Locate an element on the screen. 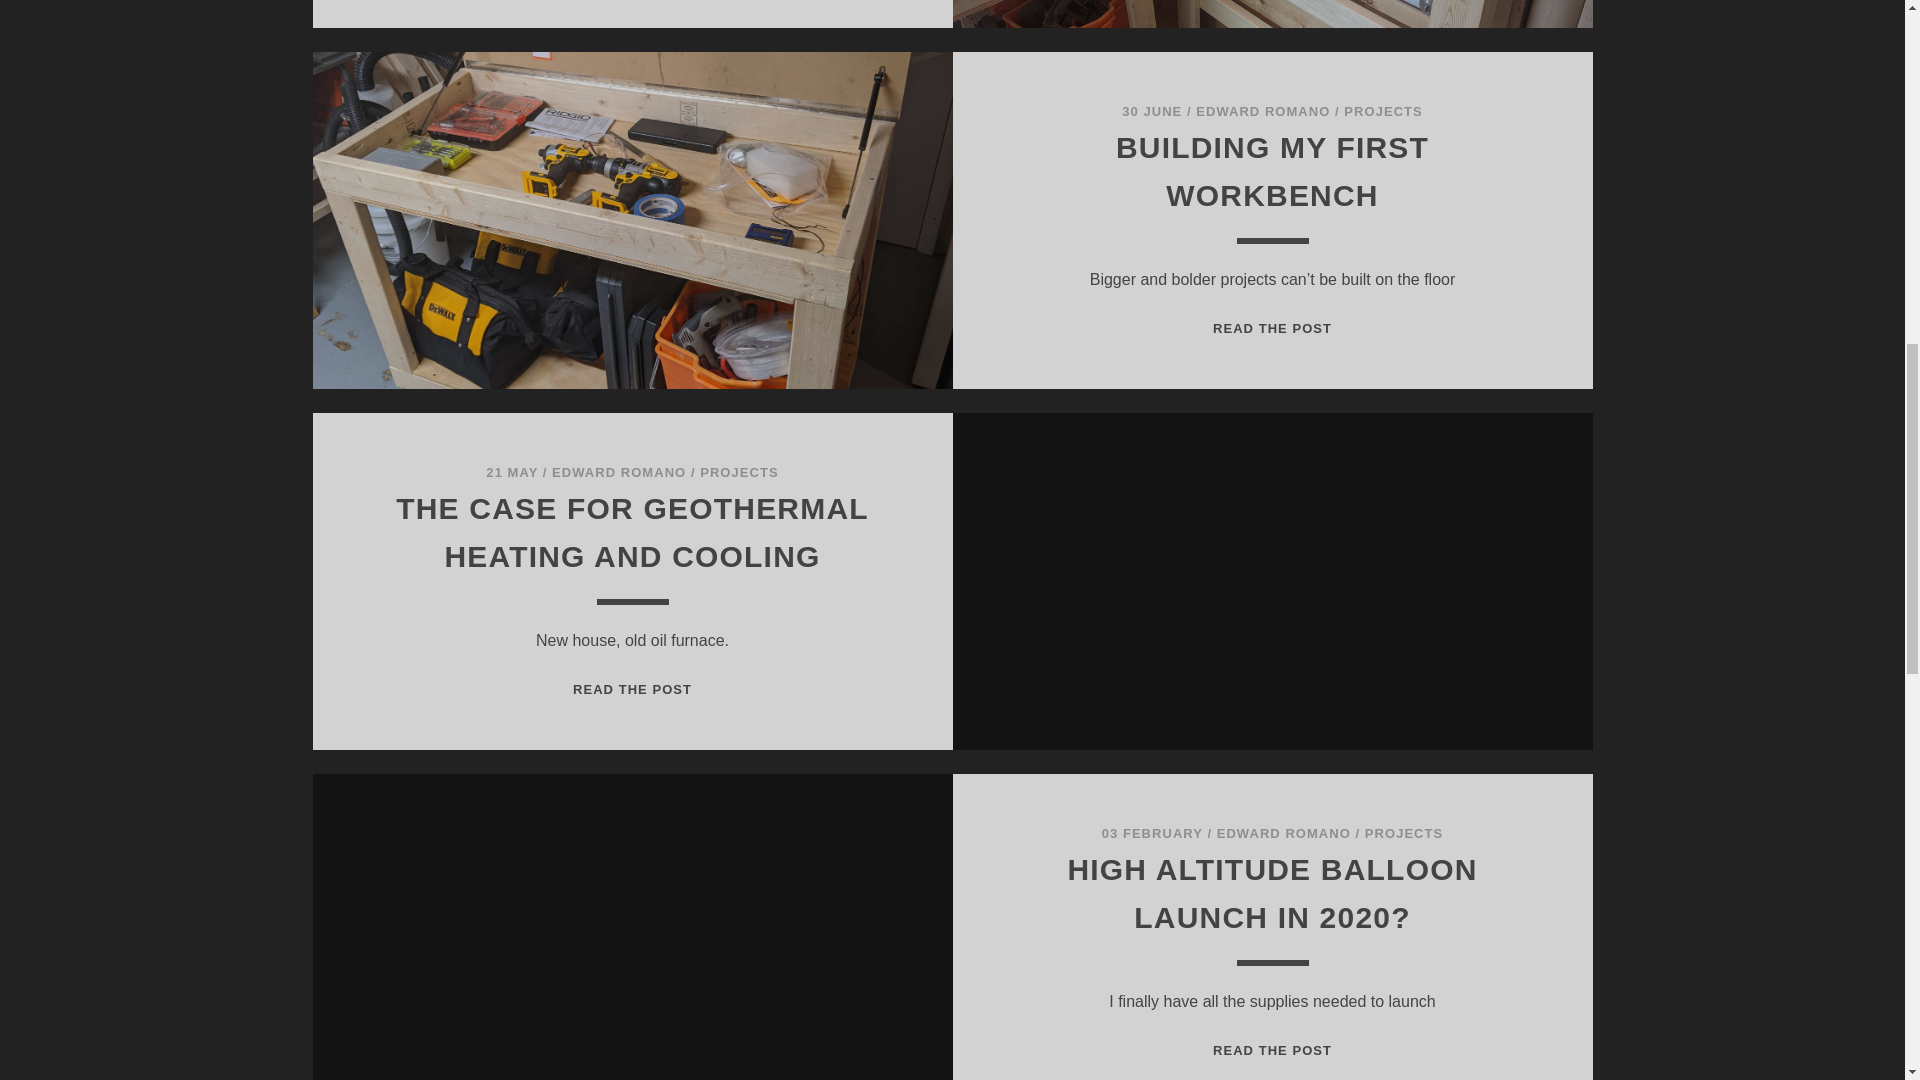 The image size is (1920, 1080). HIGH ALTITUDE BALLOON LAUNCH IN 2020? is located at coordinates (1272, 894).